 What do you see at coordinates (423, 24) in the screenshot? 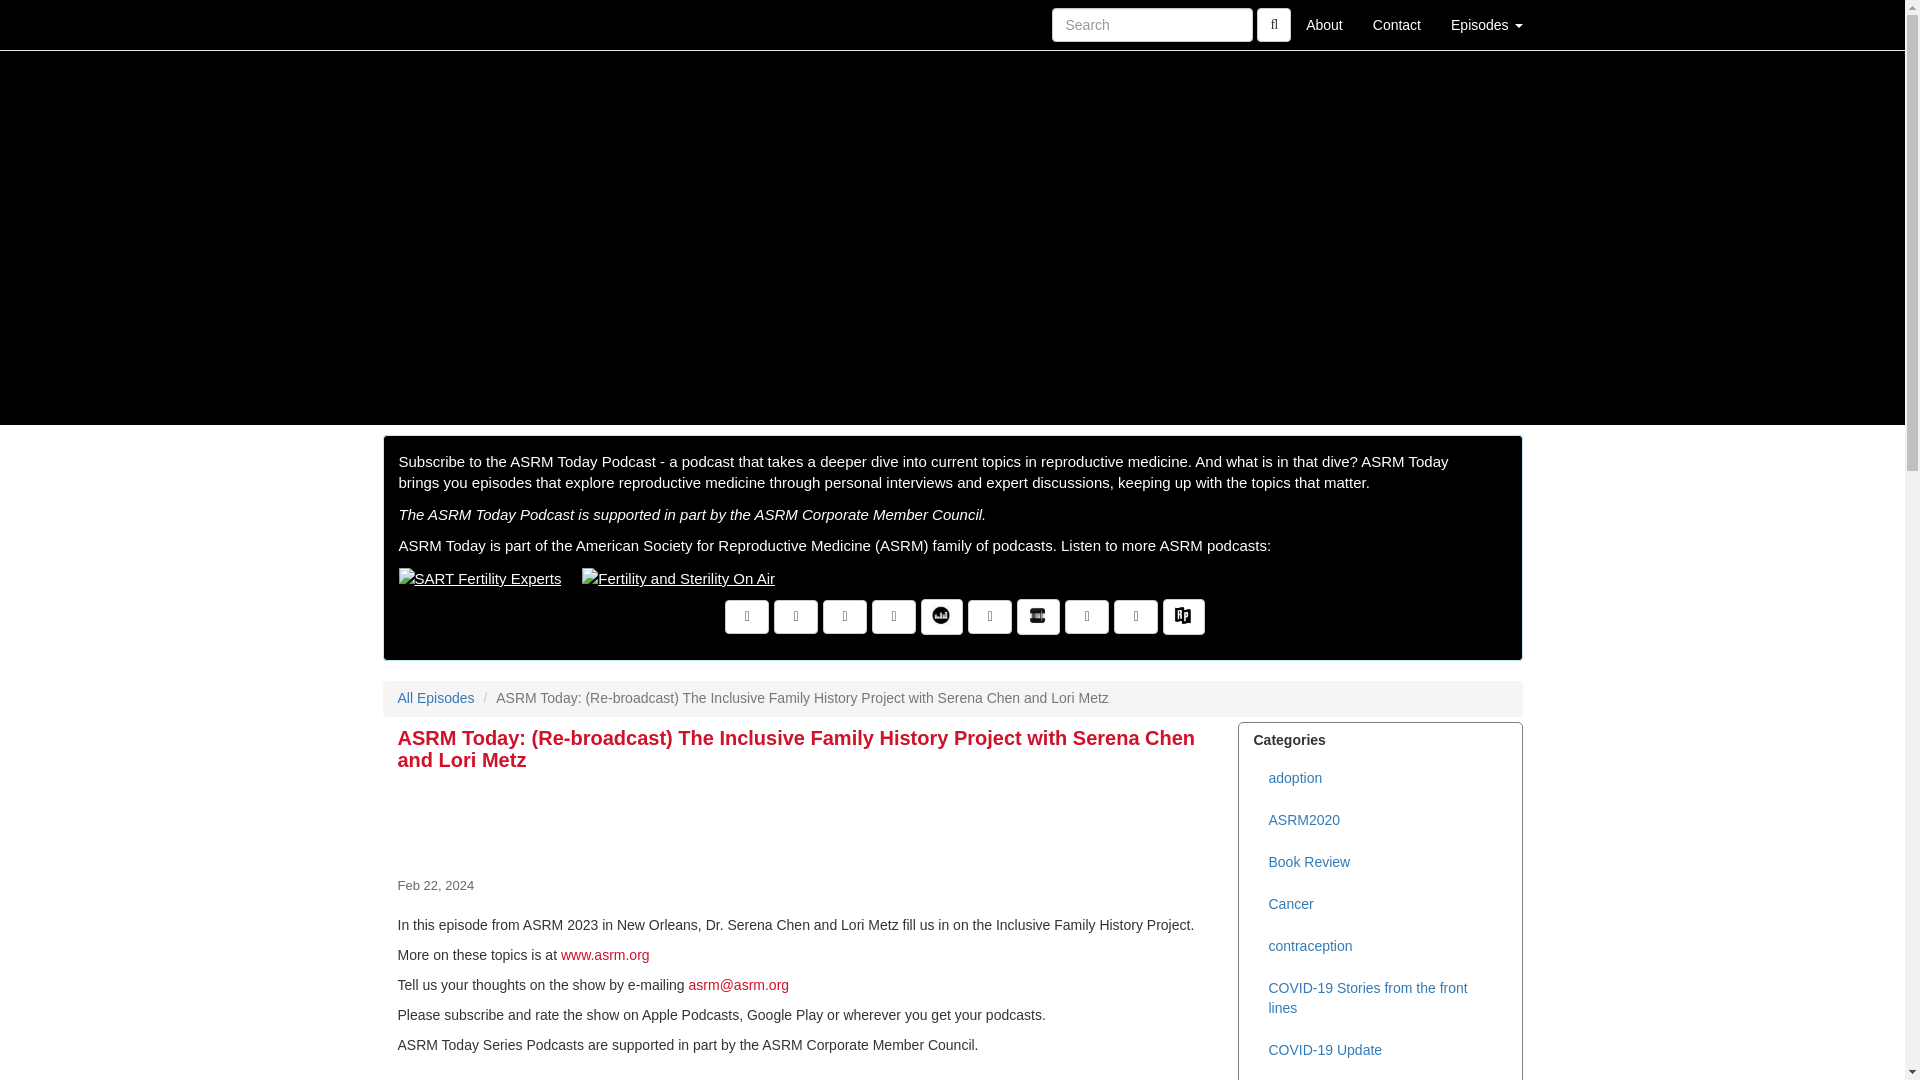
I see `Home Page` at bounding box center [423, 24].